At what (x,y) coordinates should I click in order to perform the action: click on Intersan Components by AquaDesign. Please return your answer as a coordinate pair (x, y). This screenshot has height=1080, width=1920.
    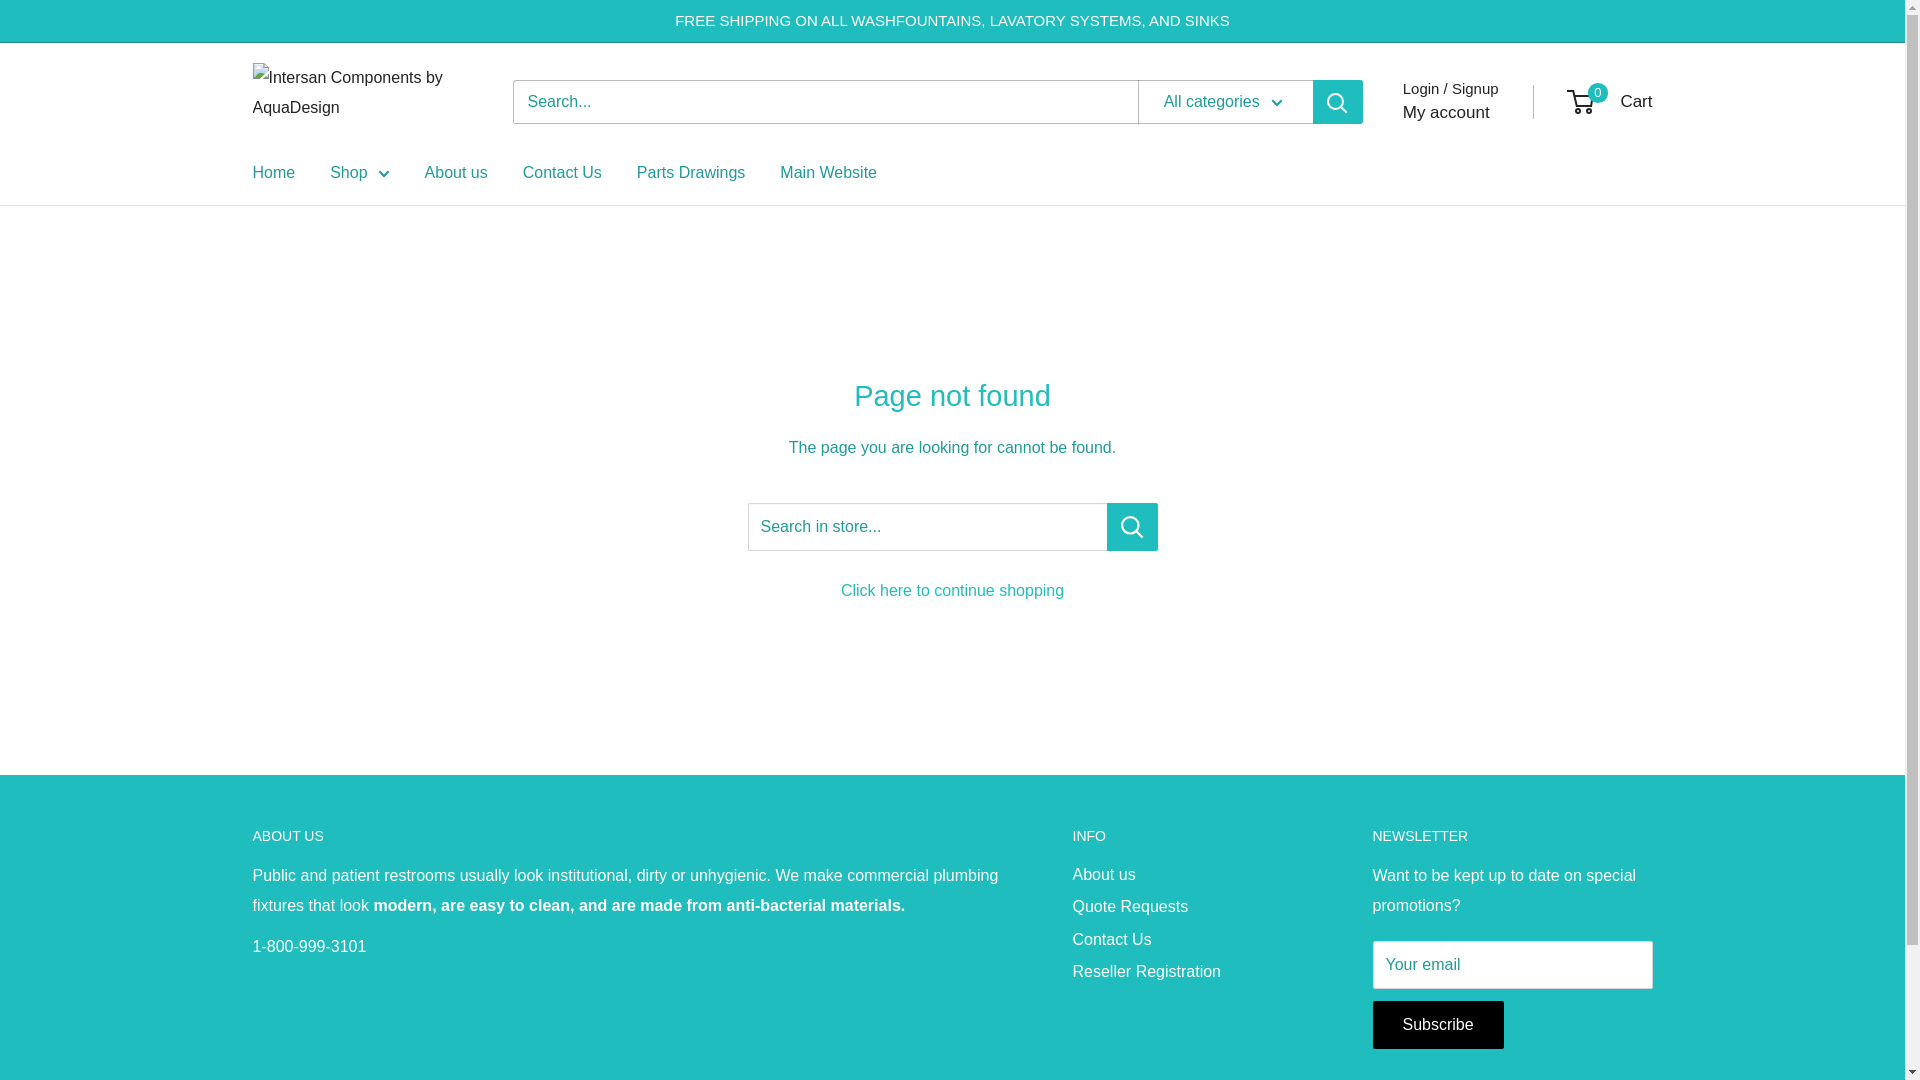
    Looking at the image, I should click on (362, 102).